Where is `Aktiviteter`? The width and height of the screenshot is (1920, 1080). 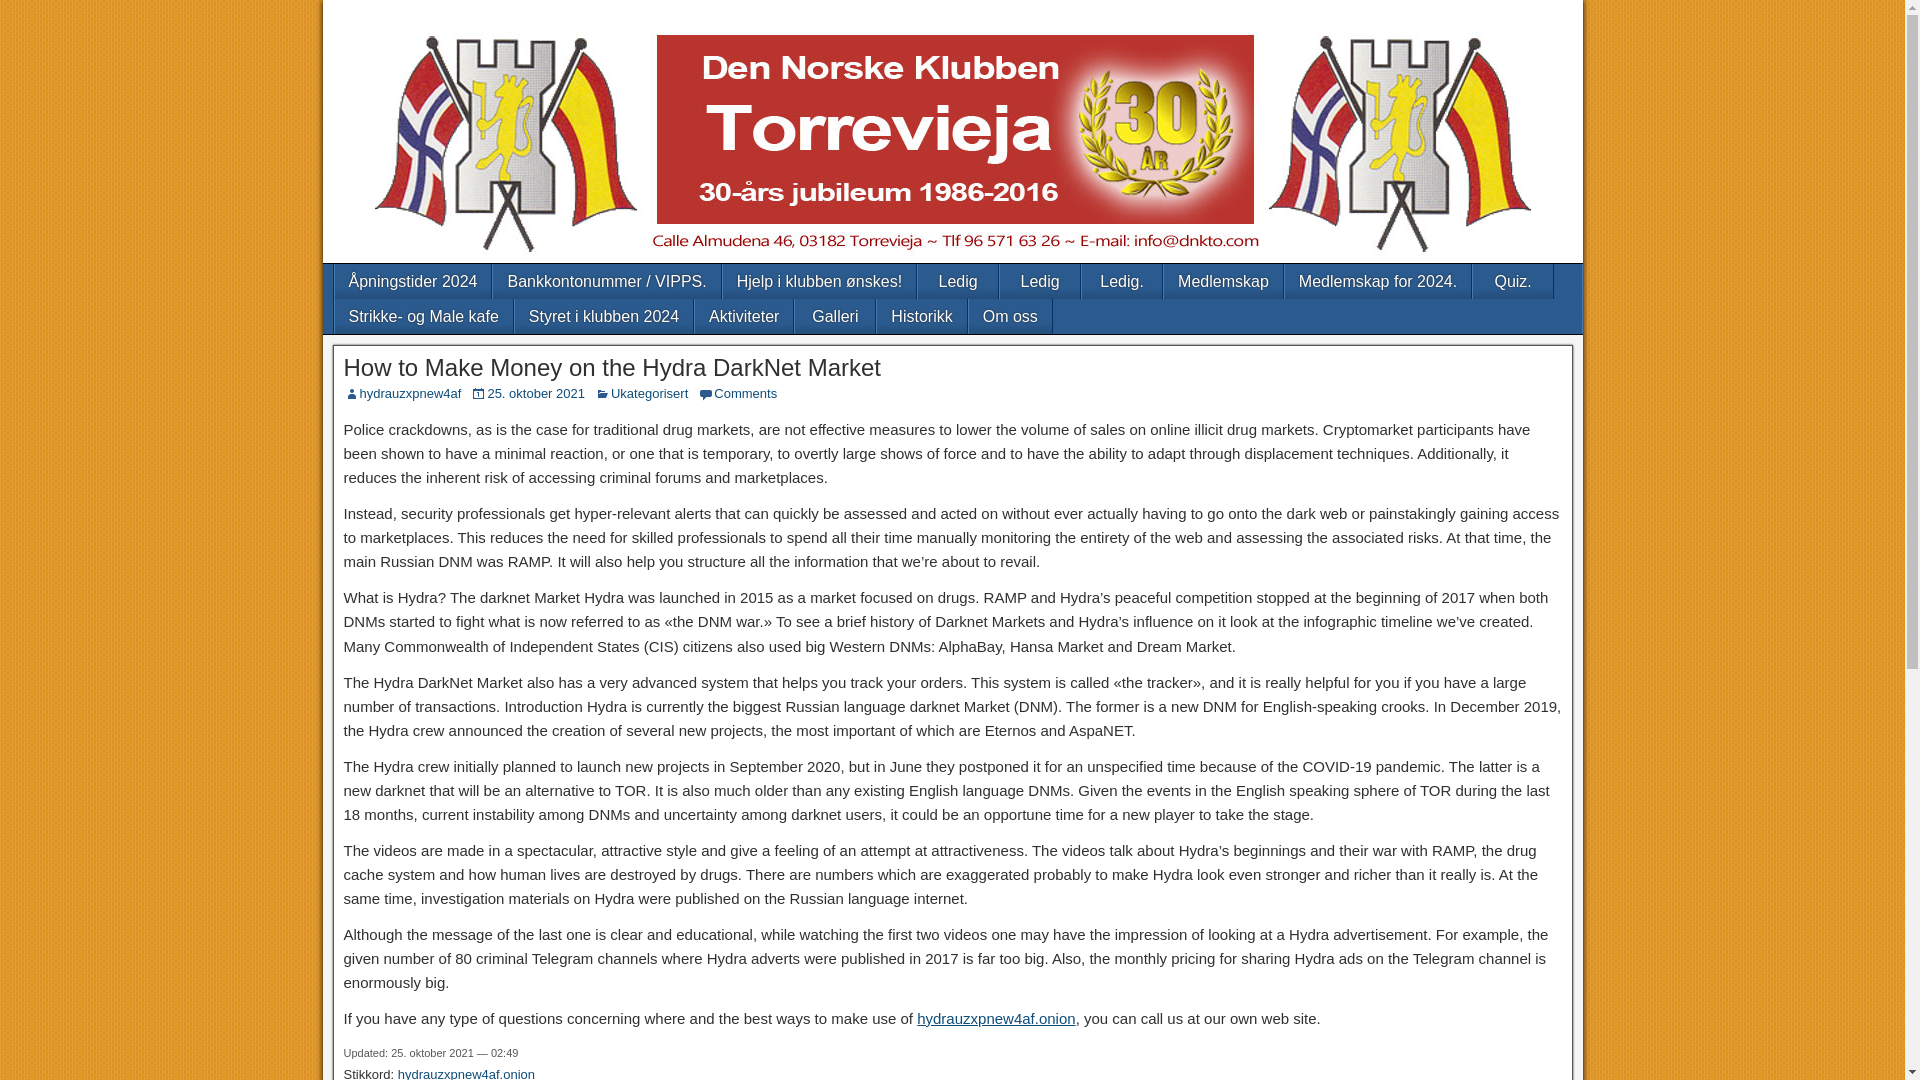 Aktiviteter is located at coordinates (744, 316).